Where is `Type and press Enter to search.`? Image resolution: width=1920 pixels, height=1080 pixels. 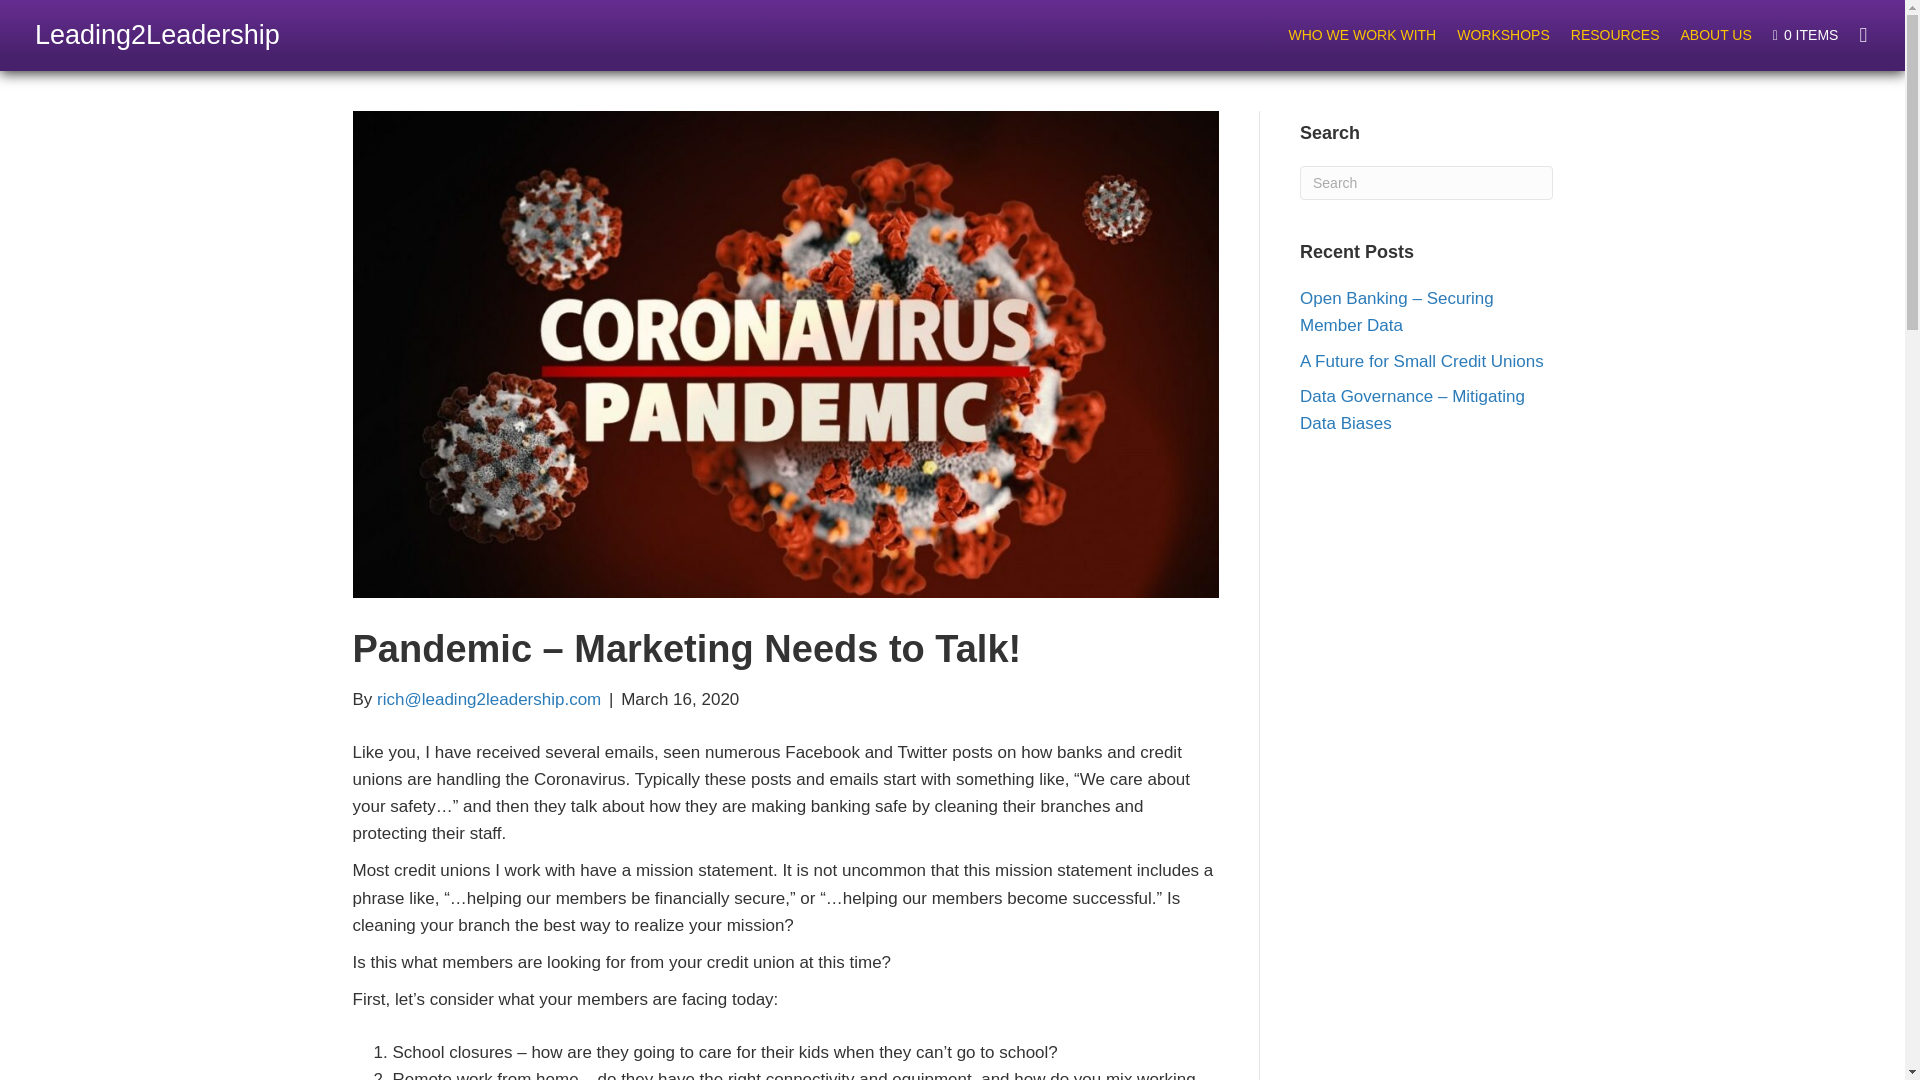 Type and press Enter to search. is located at coordinates (1426, 182).